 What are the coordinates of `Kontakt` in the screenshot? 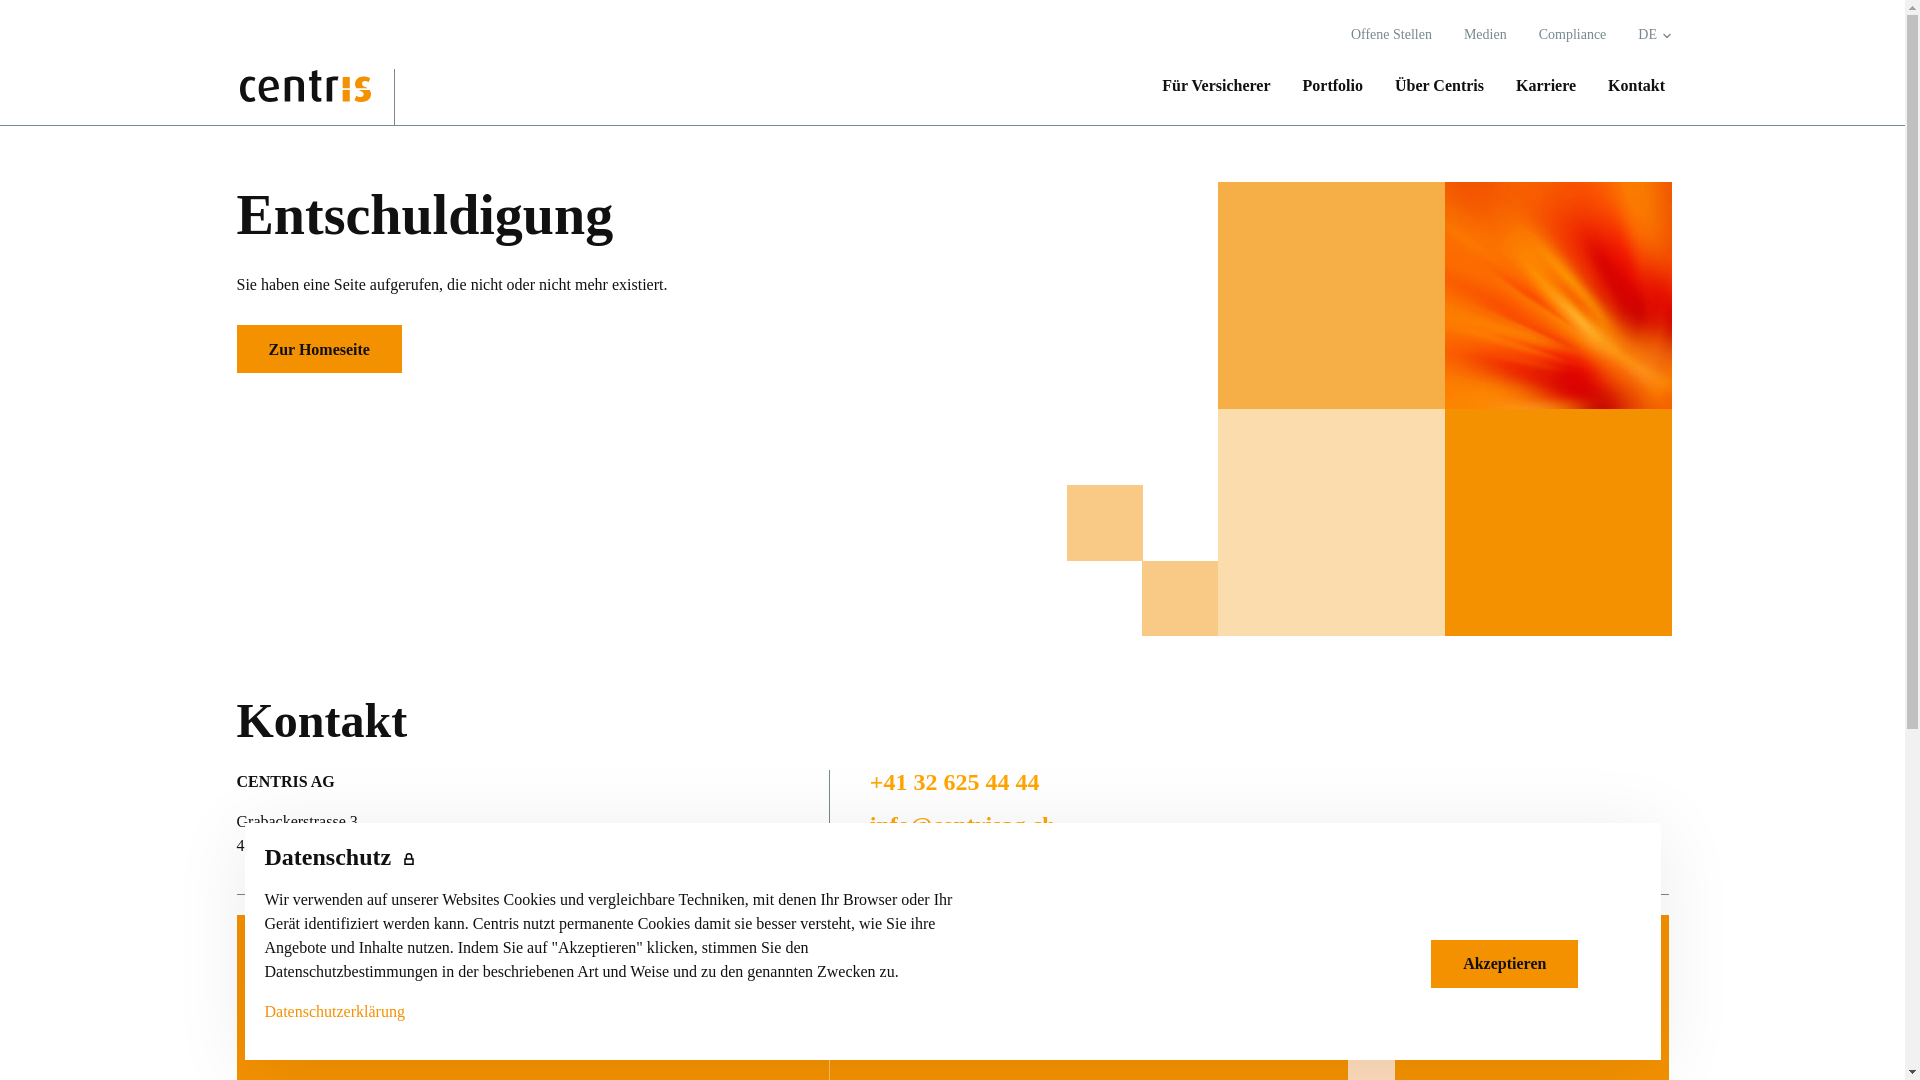 It's located at (1628, 86).